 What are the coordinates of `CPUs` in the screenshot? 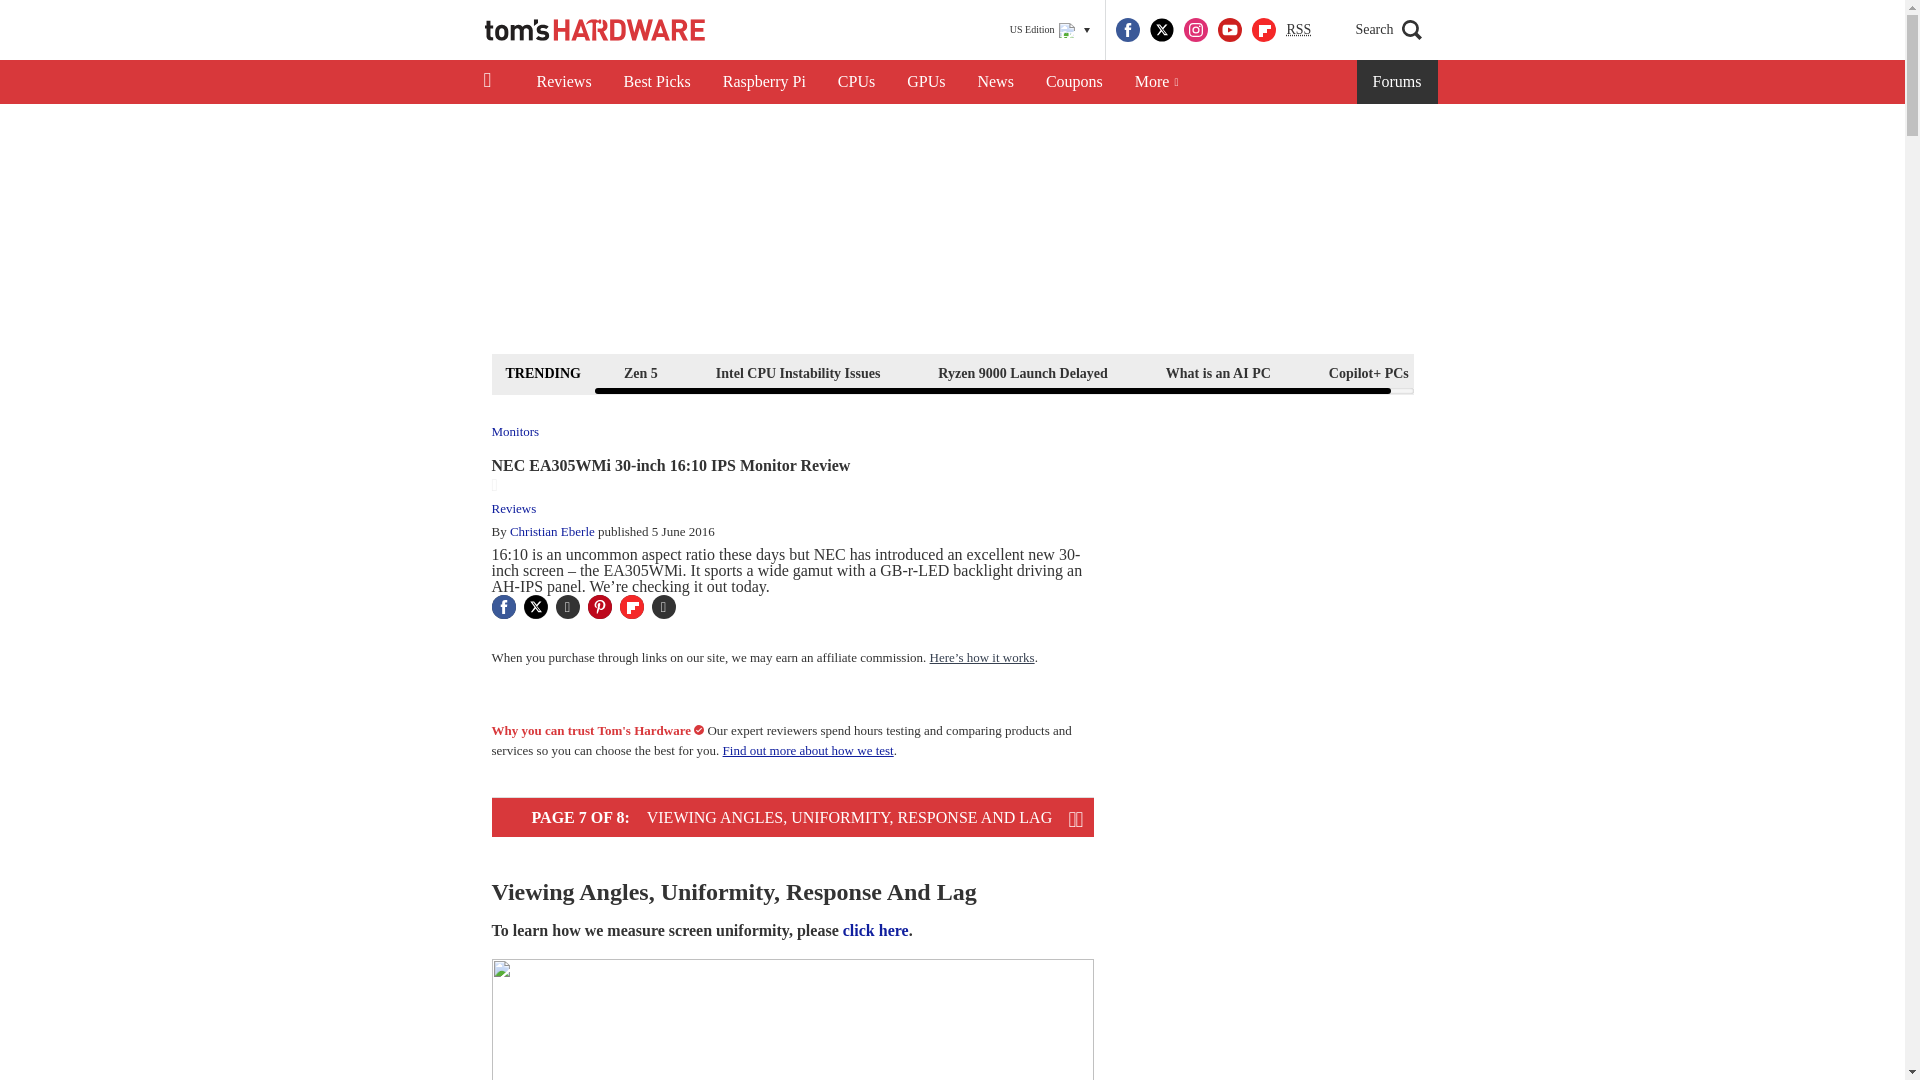 It's located at (856, 82).